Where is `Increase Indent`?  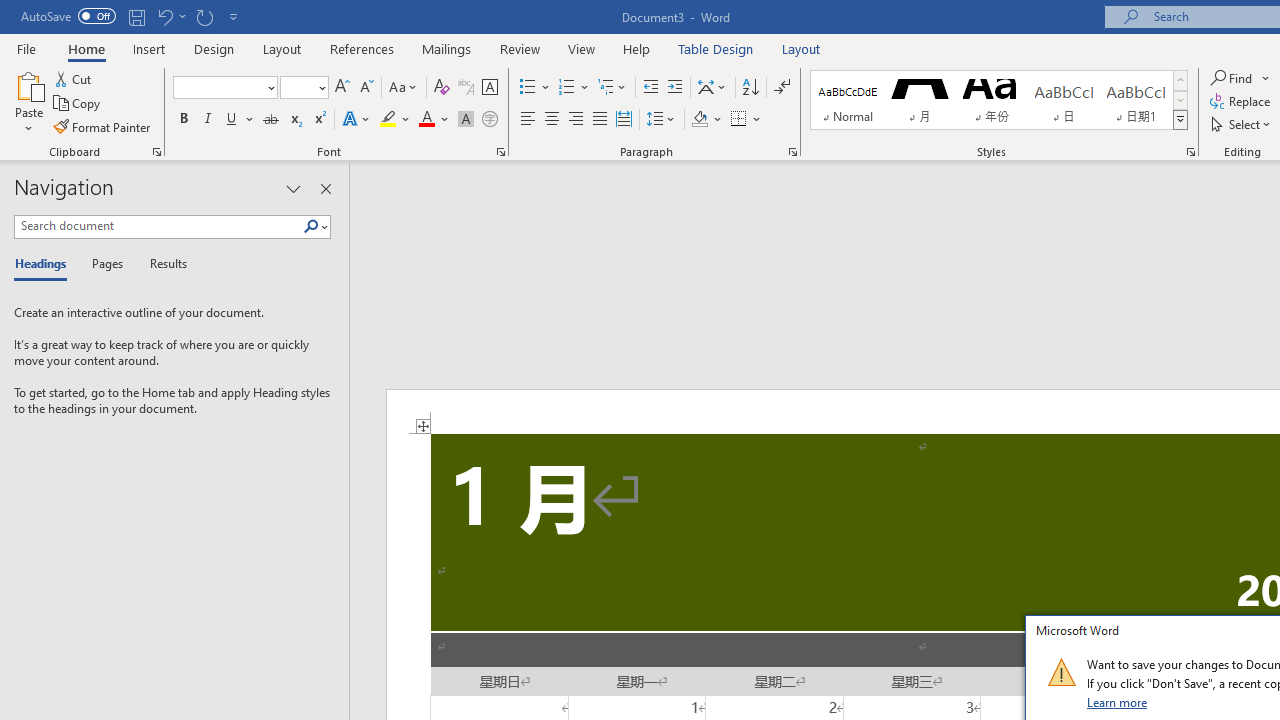 Increase Indent is located at coordinates (675, 88).